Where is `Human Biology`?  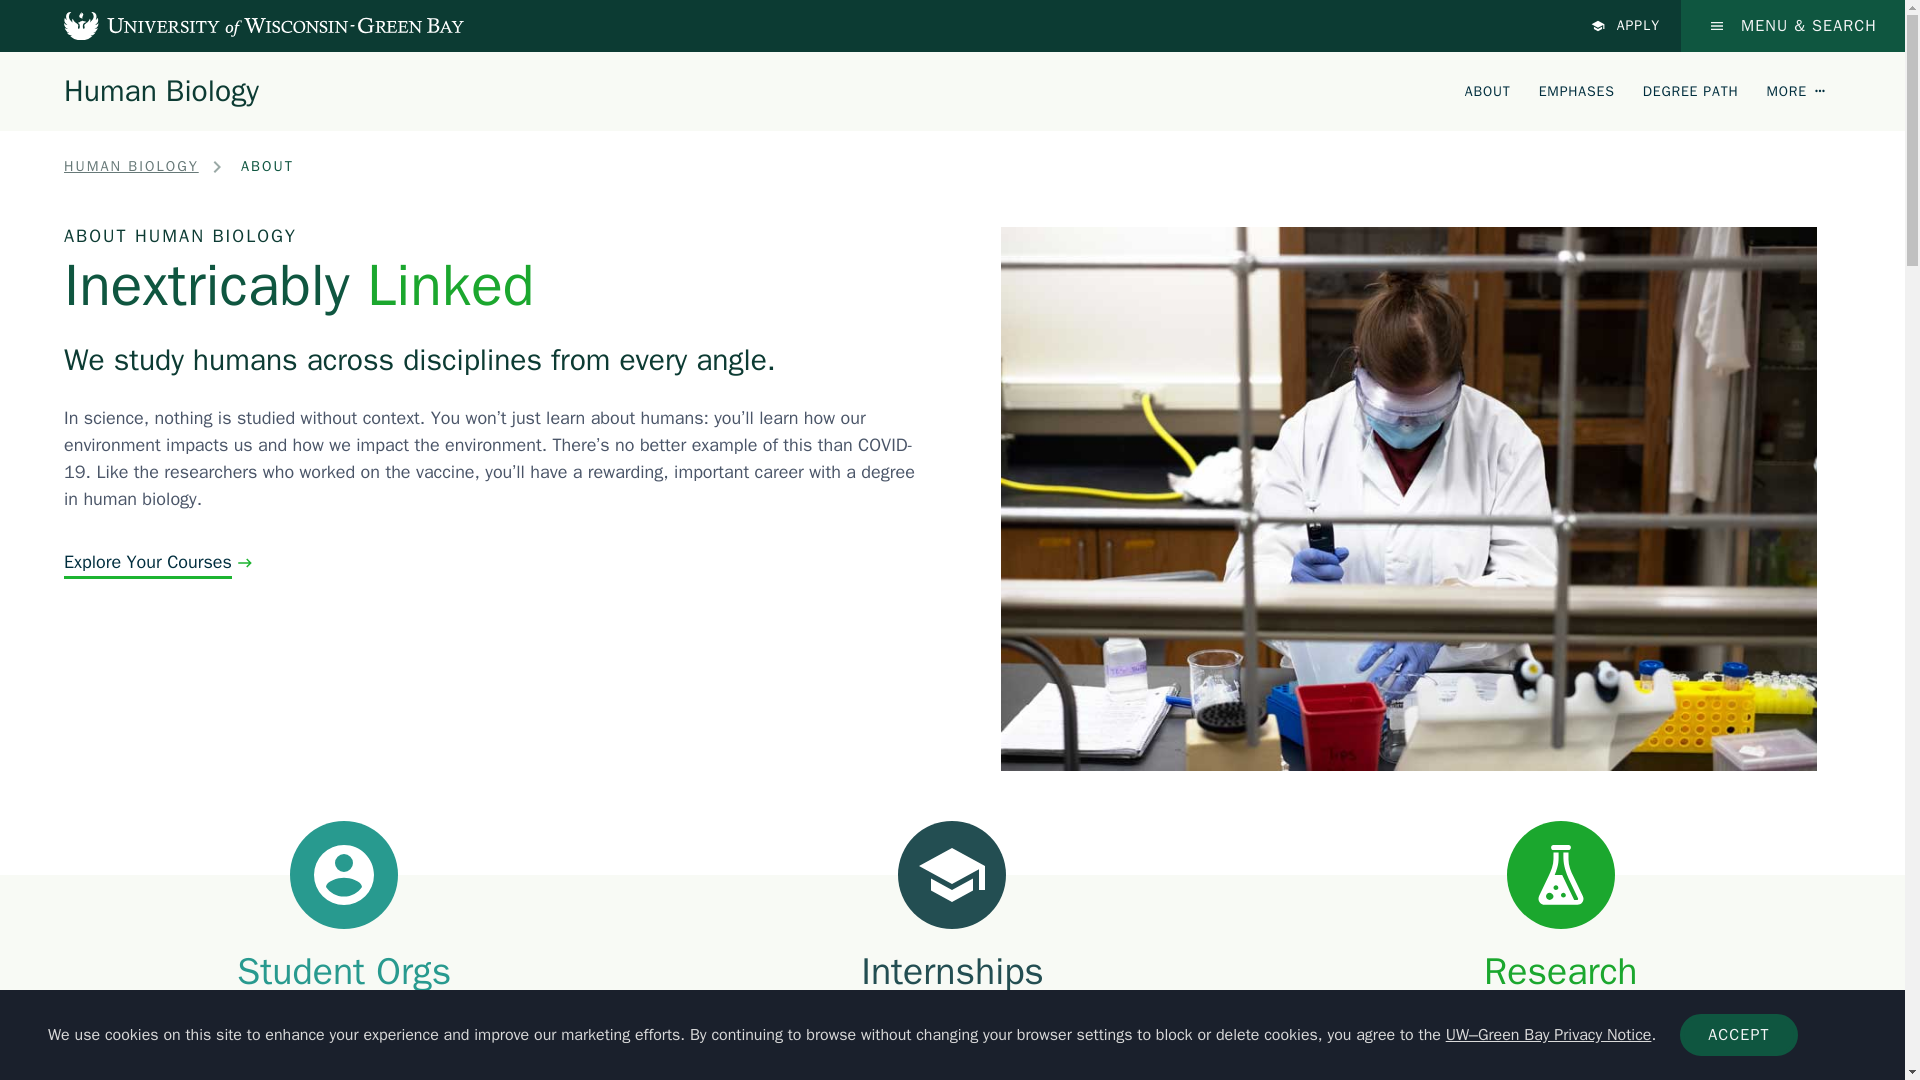
Human Biology is located at coordinates (161, 90).